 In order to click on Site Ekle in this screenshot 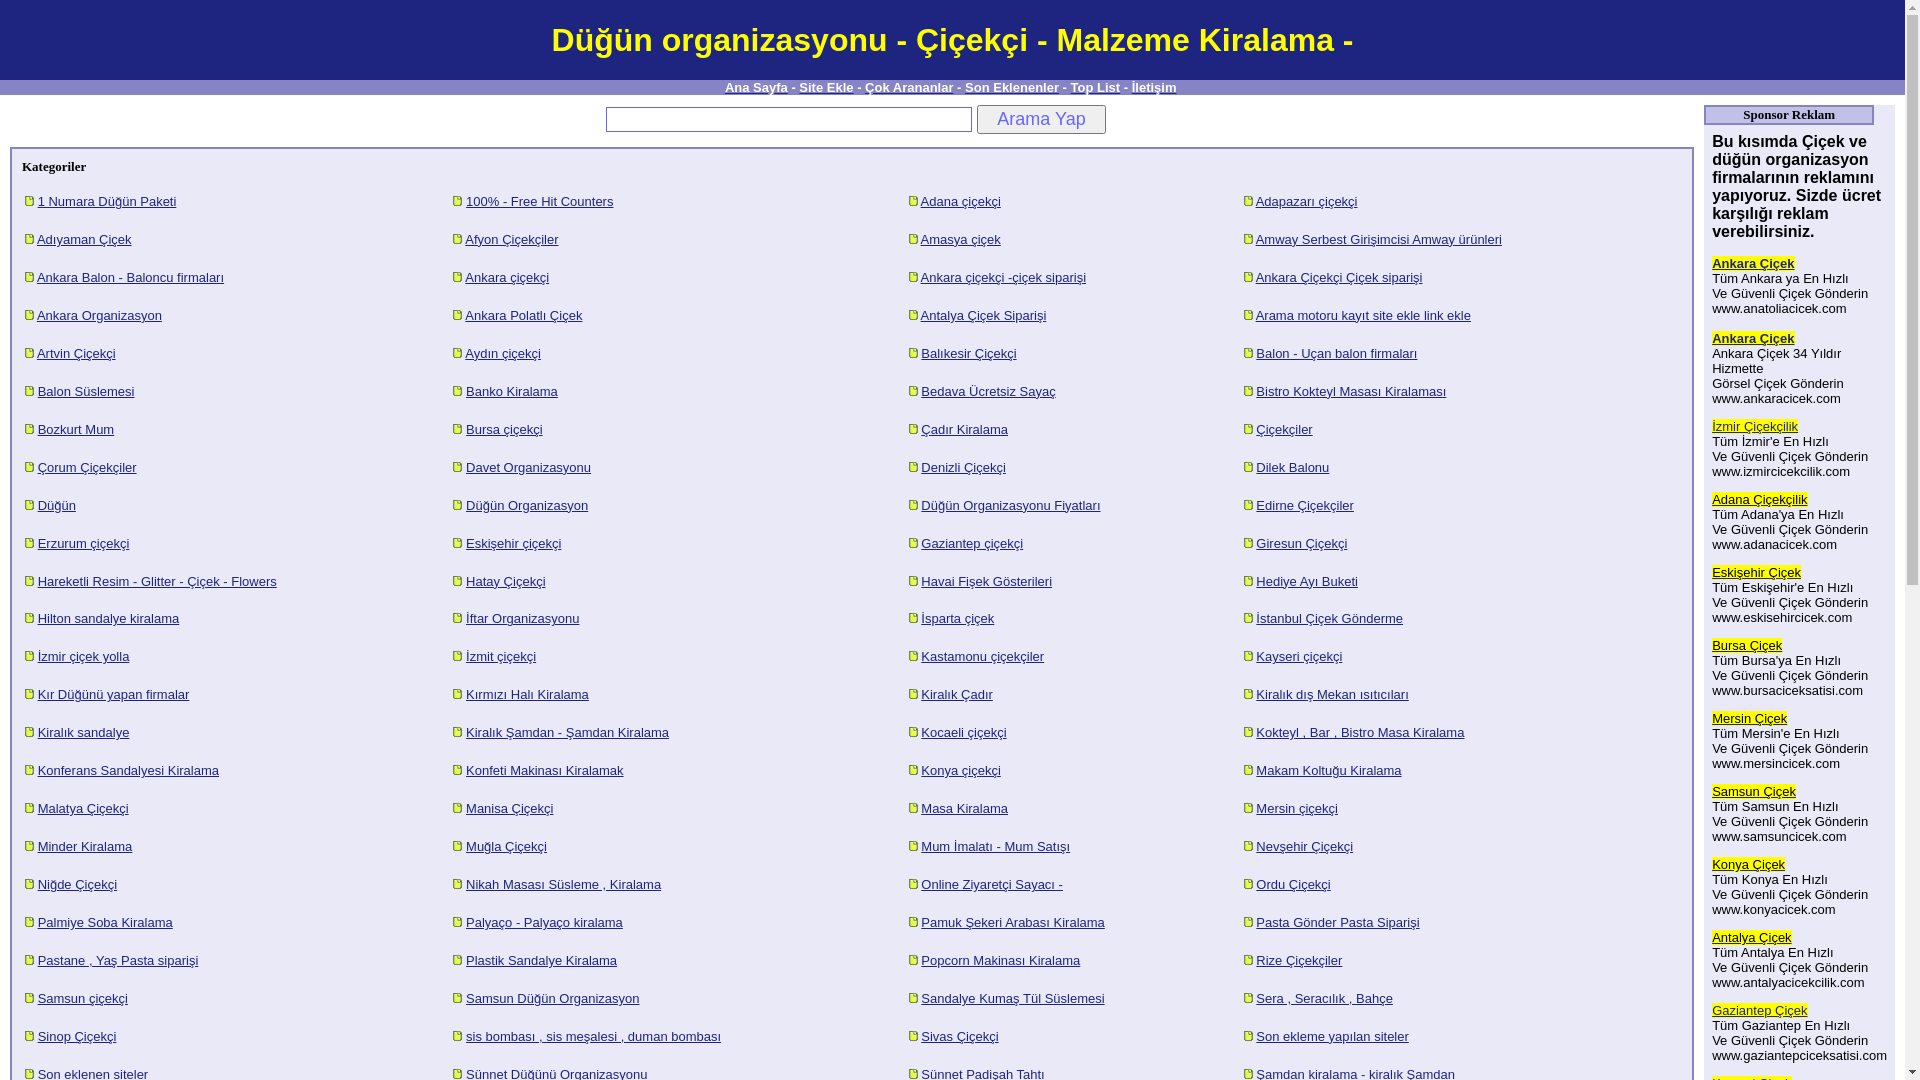, I will do `click(826, 88)`.